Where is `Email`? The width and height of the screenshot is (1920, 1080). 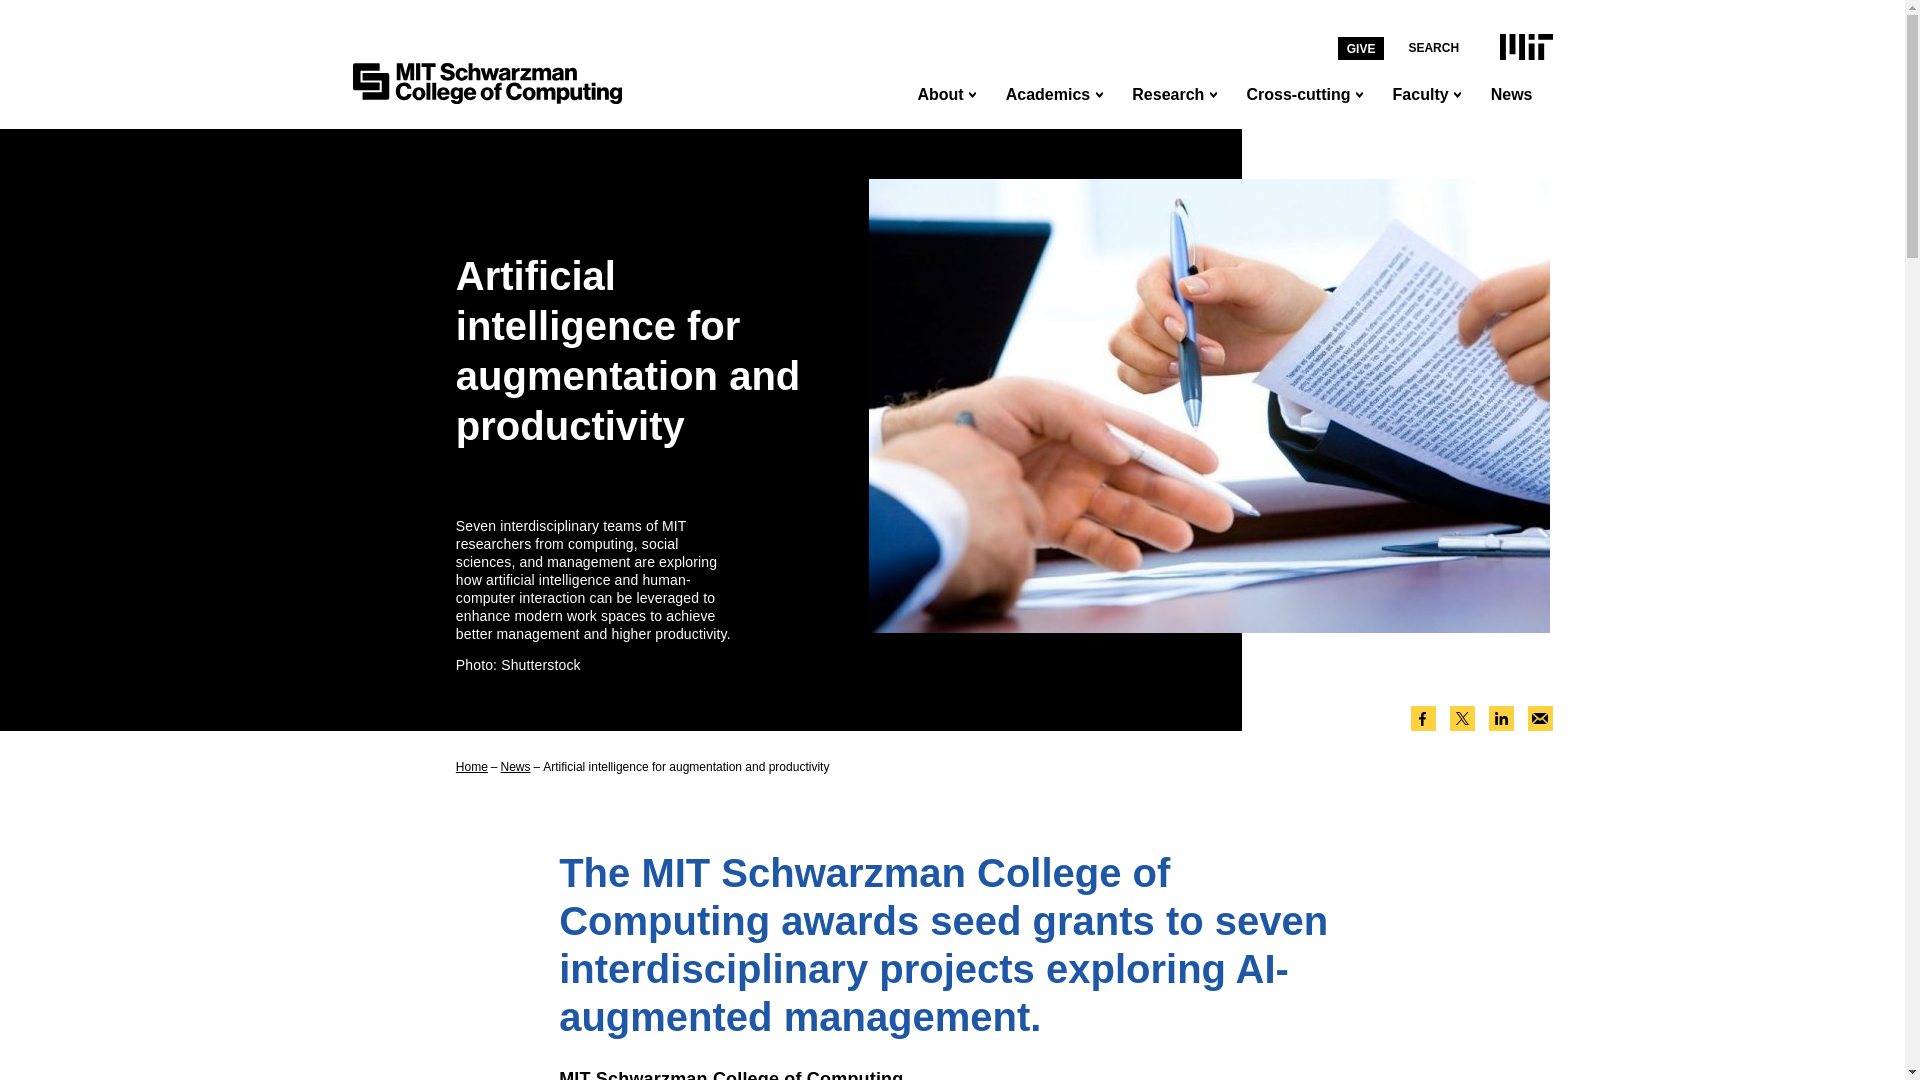
Email is located at coordinates (1540, 718).